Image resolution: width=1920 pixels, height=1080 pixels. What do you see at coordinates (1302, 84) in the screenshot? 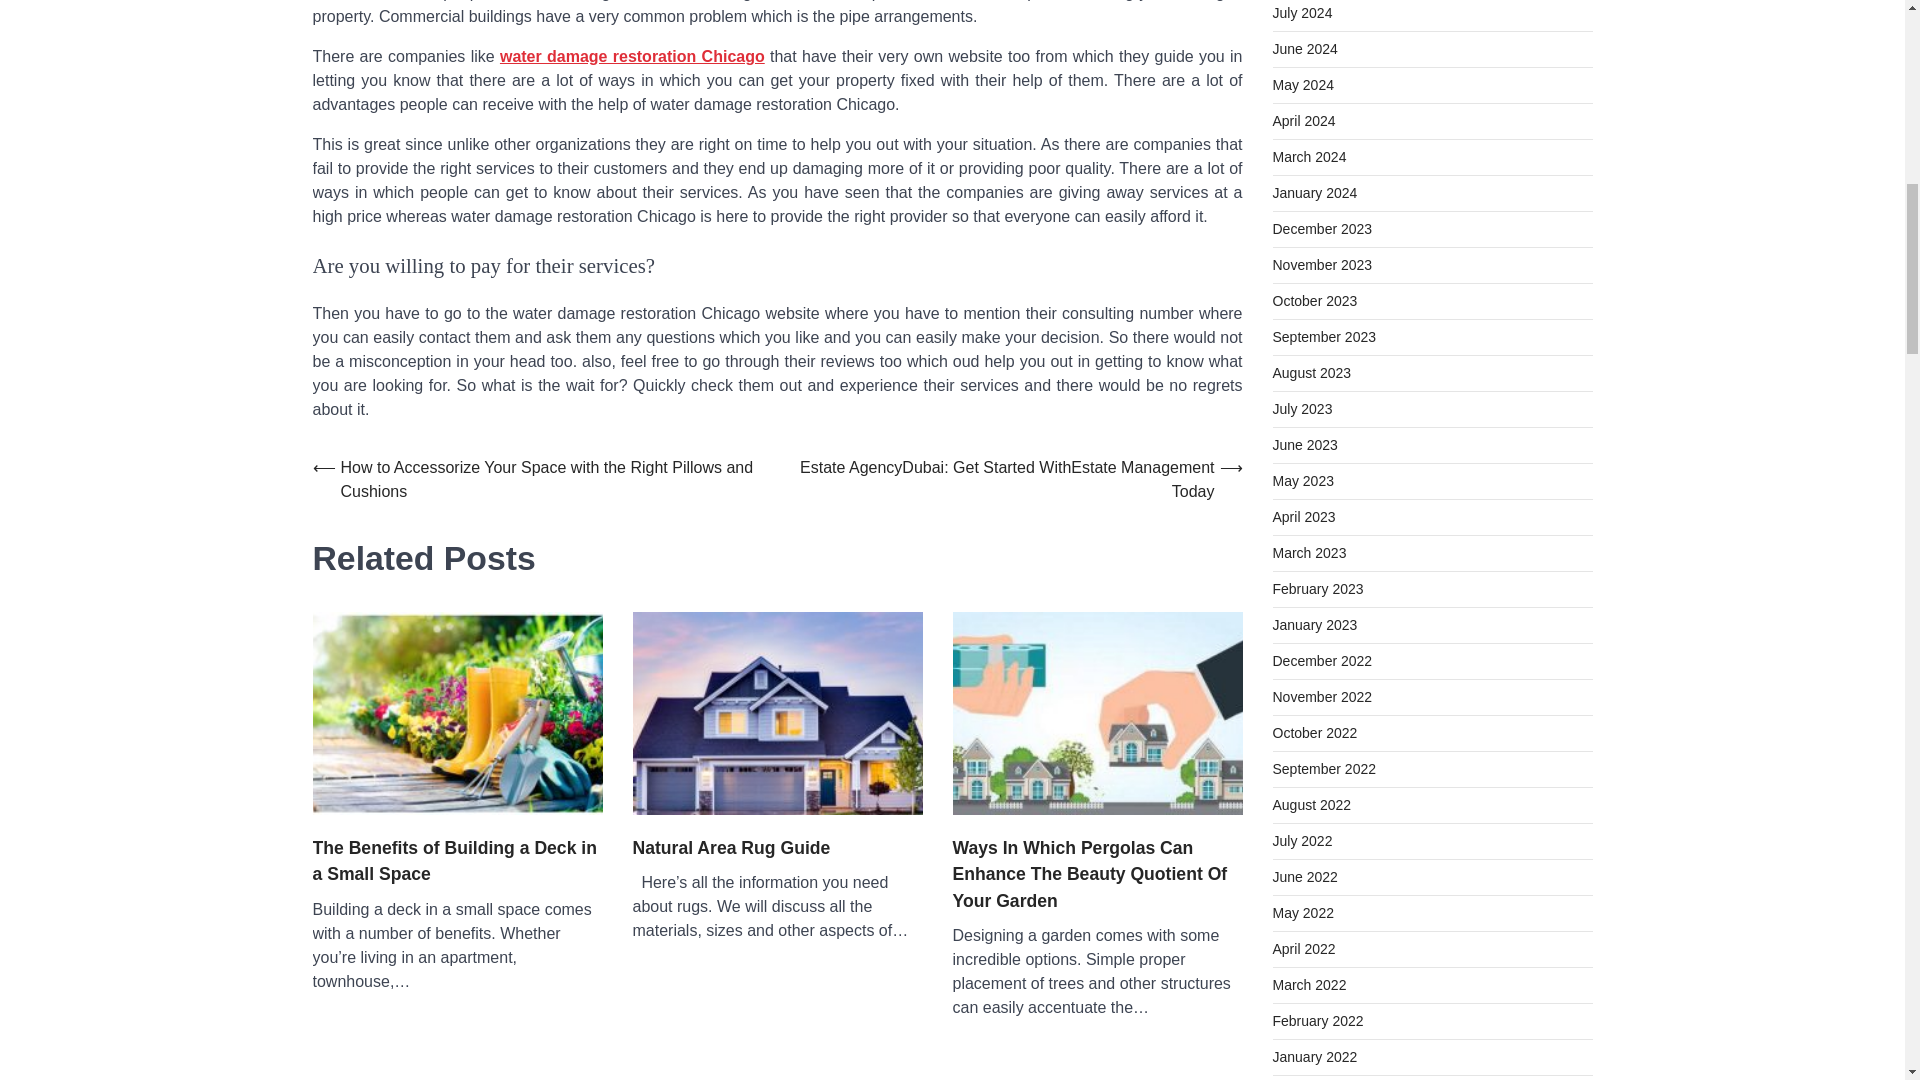
I see `May 2024` at bounding box center [1302, 84].